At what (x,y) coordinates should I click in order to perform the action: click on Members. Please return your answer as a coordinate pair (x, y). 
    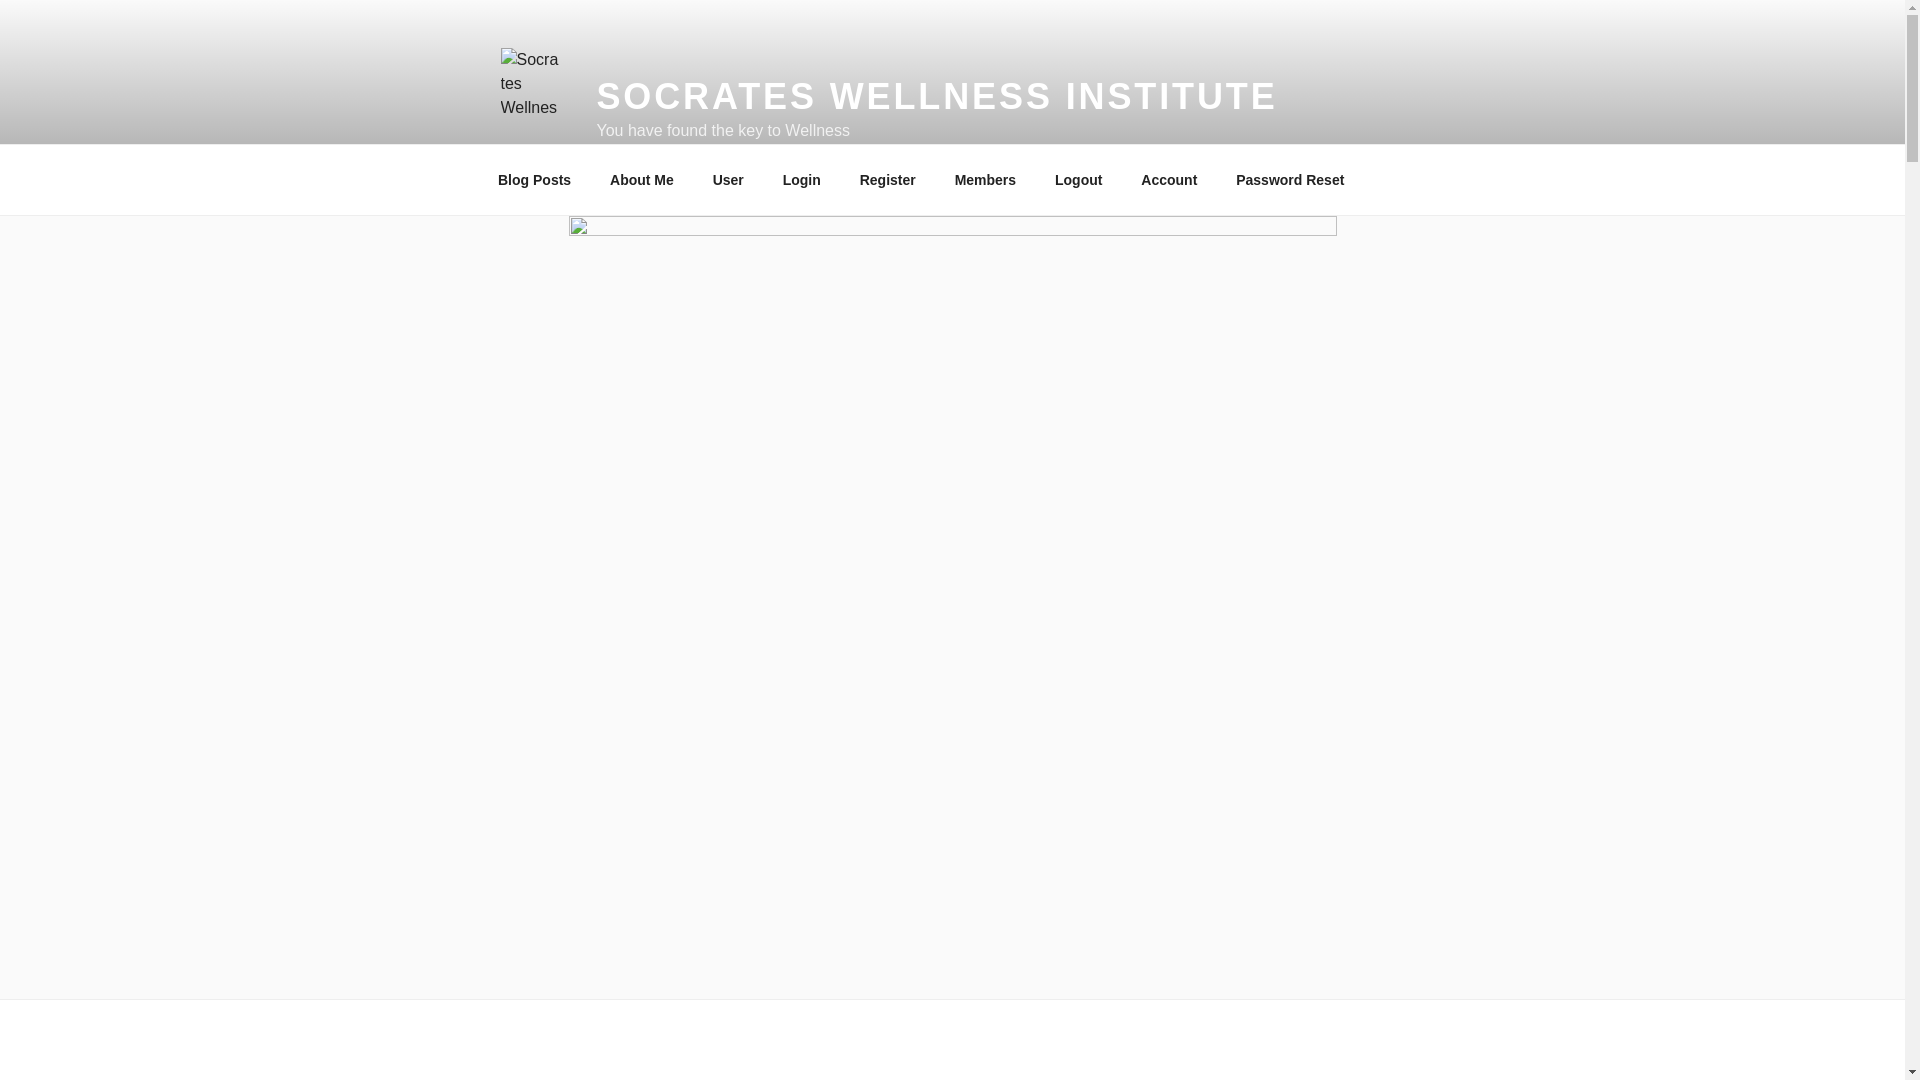
    Looking at the image, I should click on (984, 180).